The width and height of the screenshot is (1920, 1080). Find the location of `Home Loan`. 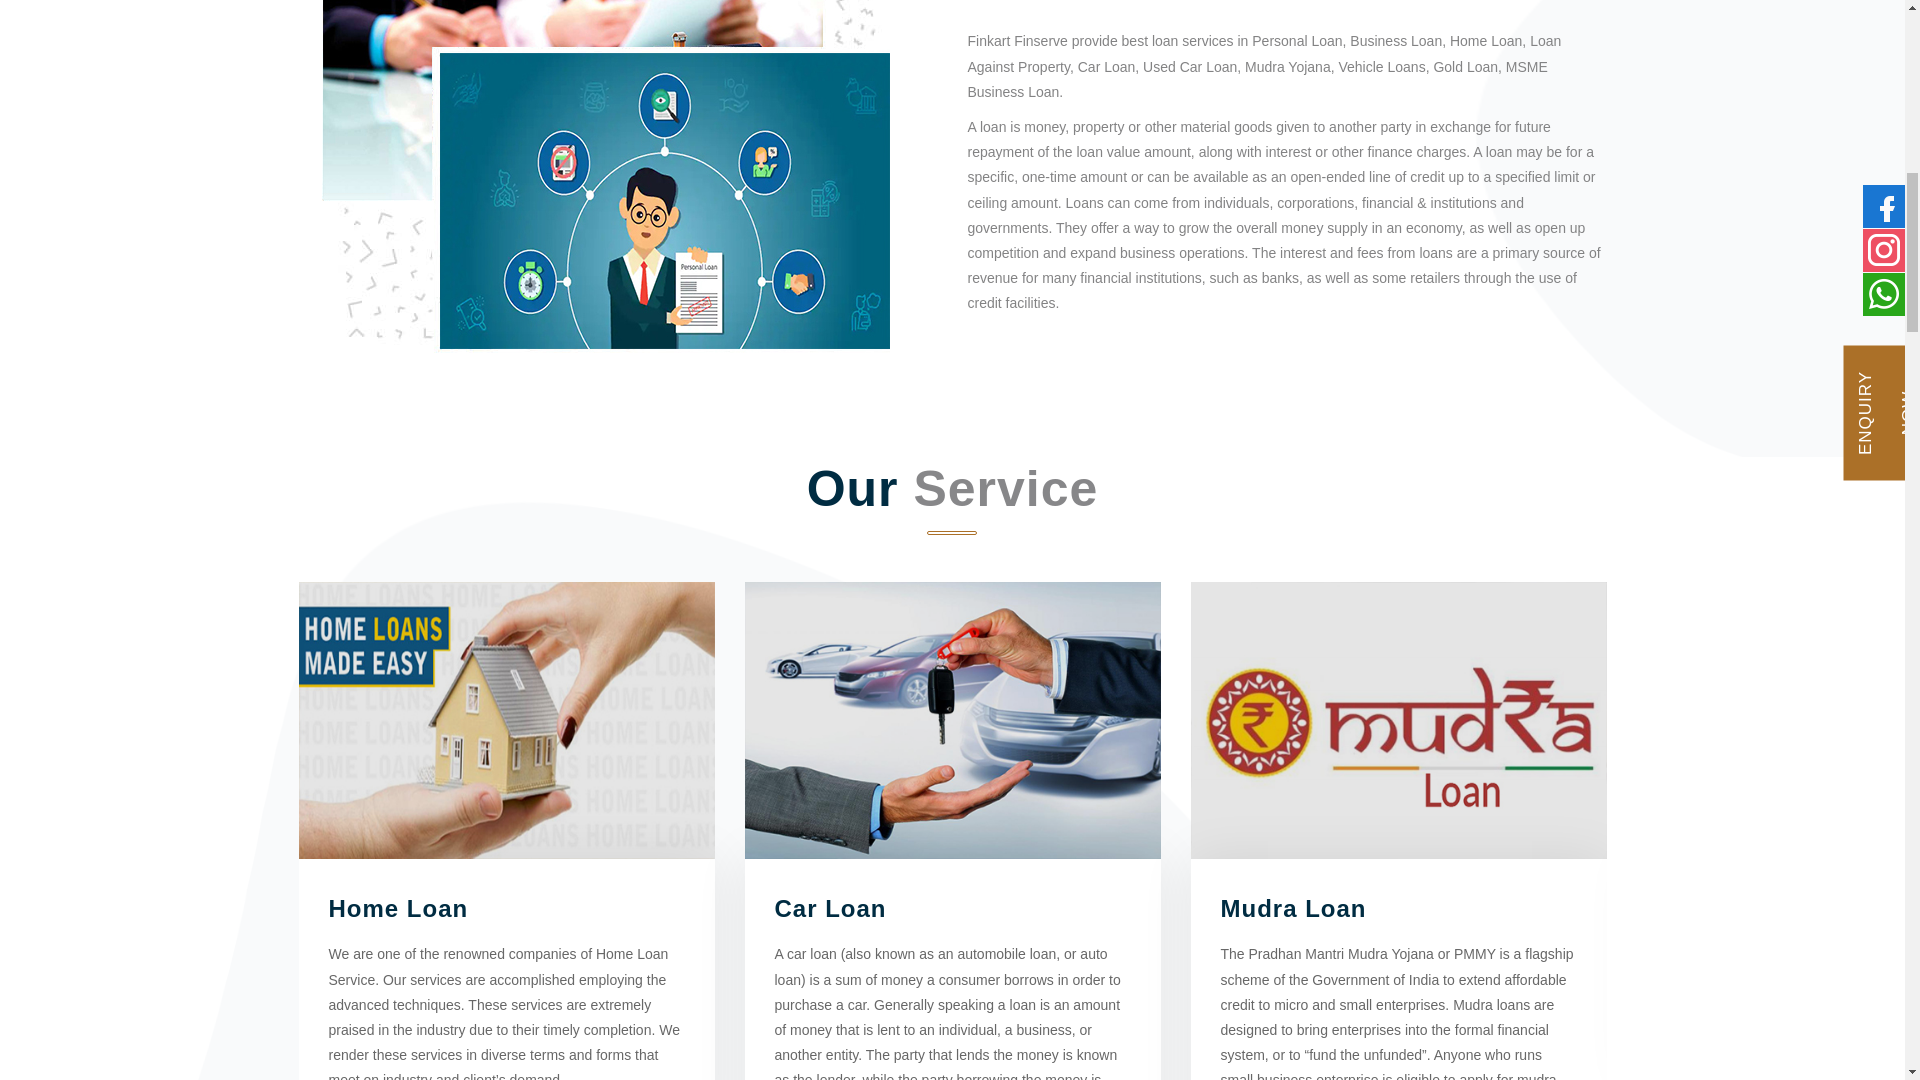

Home Loan is located at coordinates (506, 720).